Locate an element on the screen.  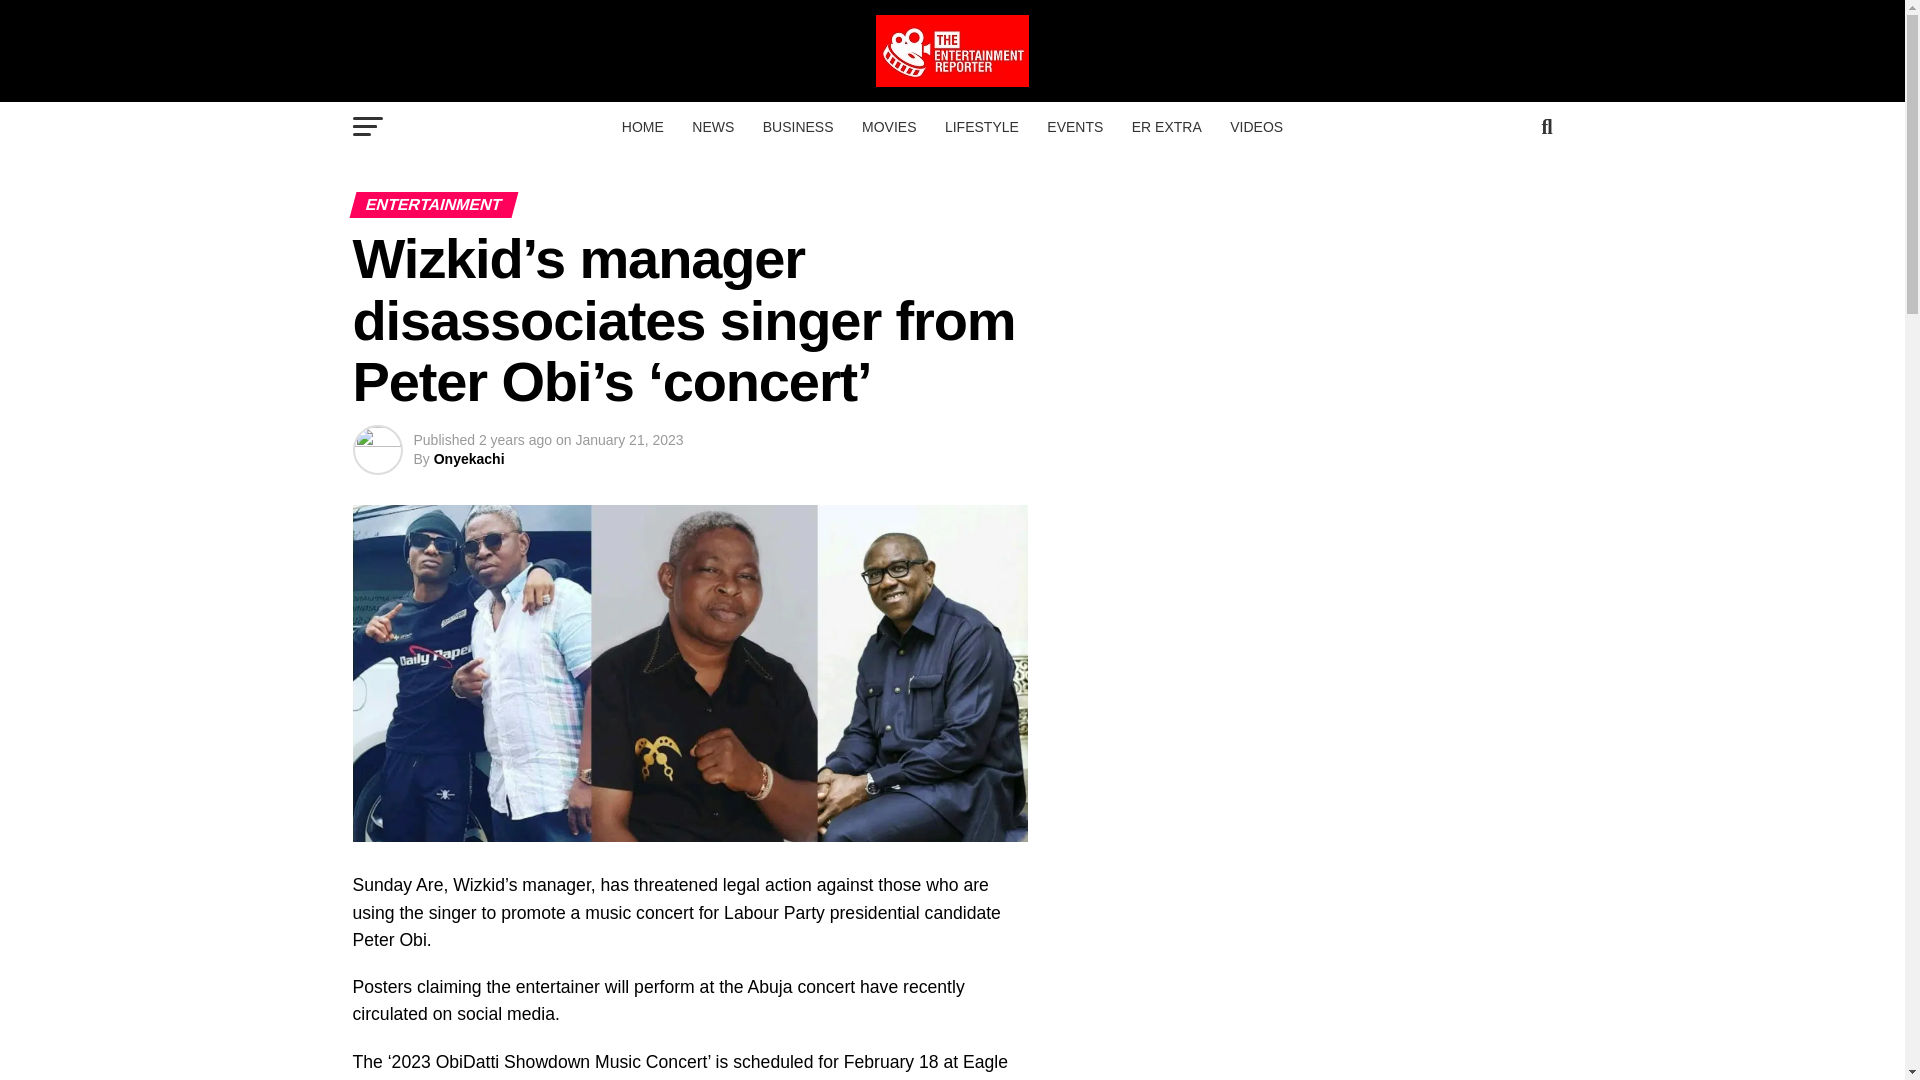
HOME is located at coordinates (642, 126).